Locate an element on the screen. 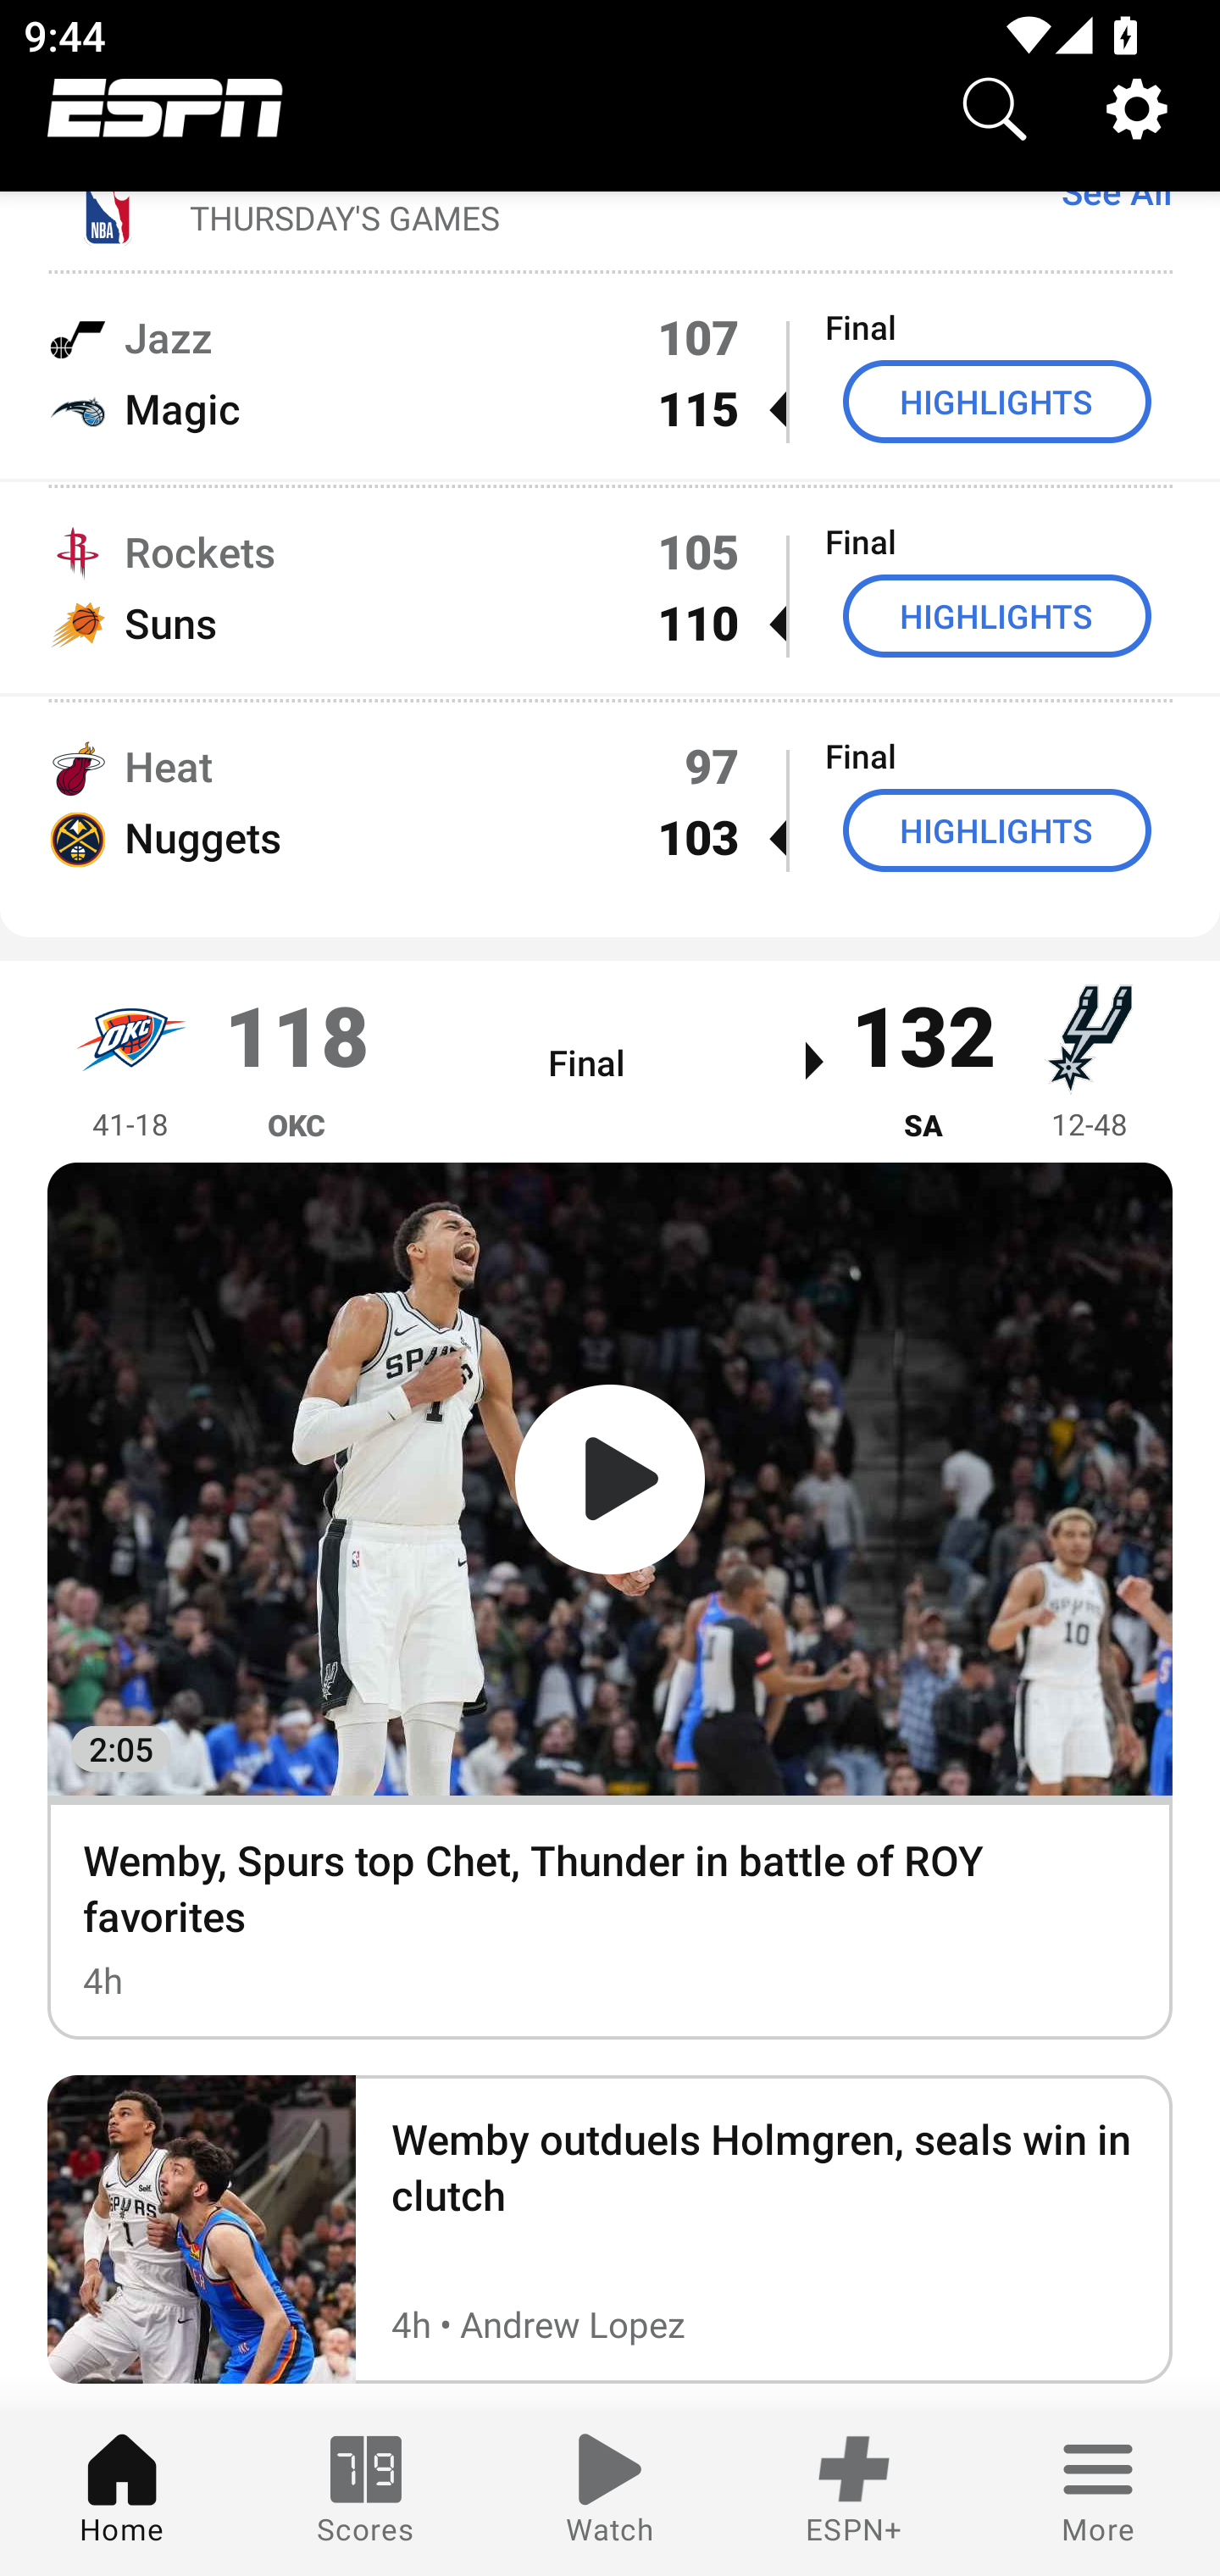  Watch is located at coordinates (610, 2493).